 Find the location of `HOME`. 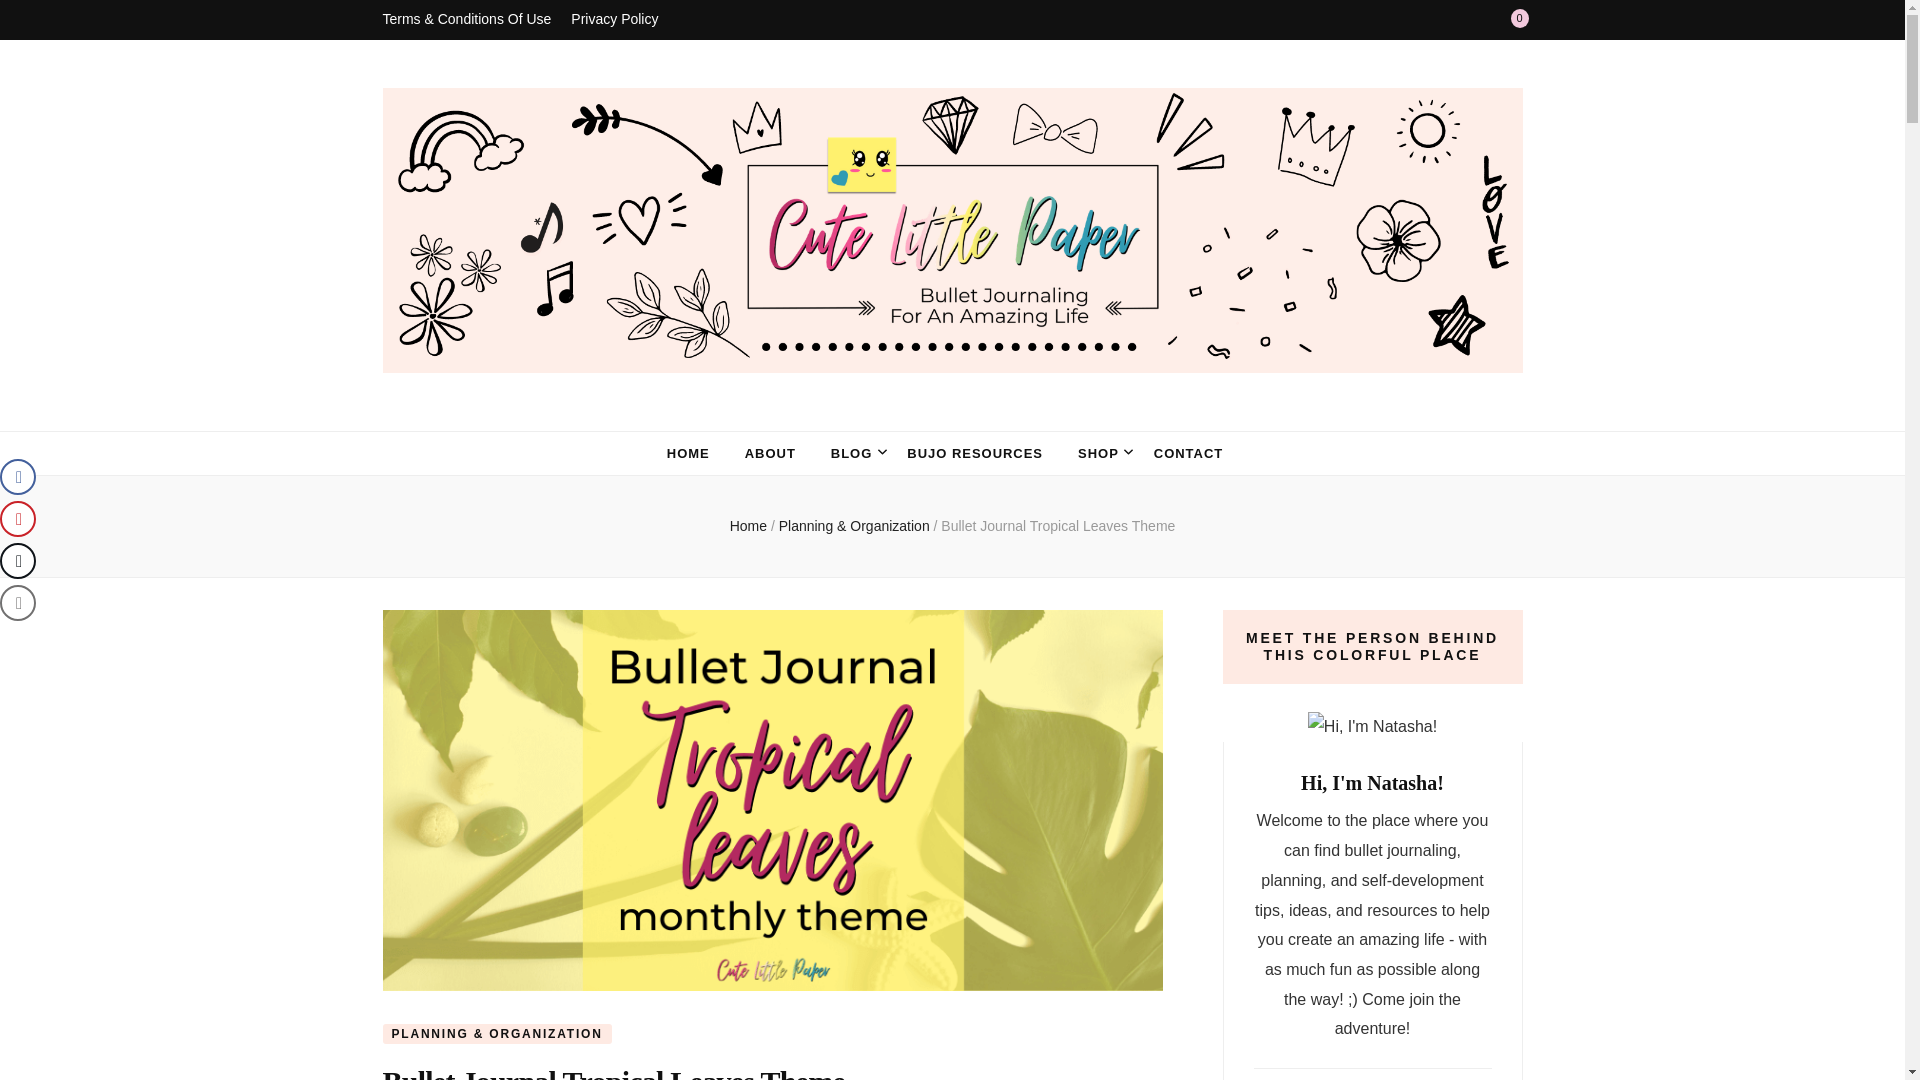

HOME is located at coordinates (688, 453).